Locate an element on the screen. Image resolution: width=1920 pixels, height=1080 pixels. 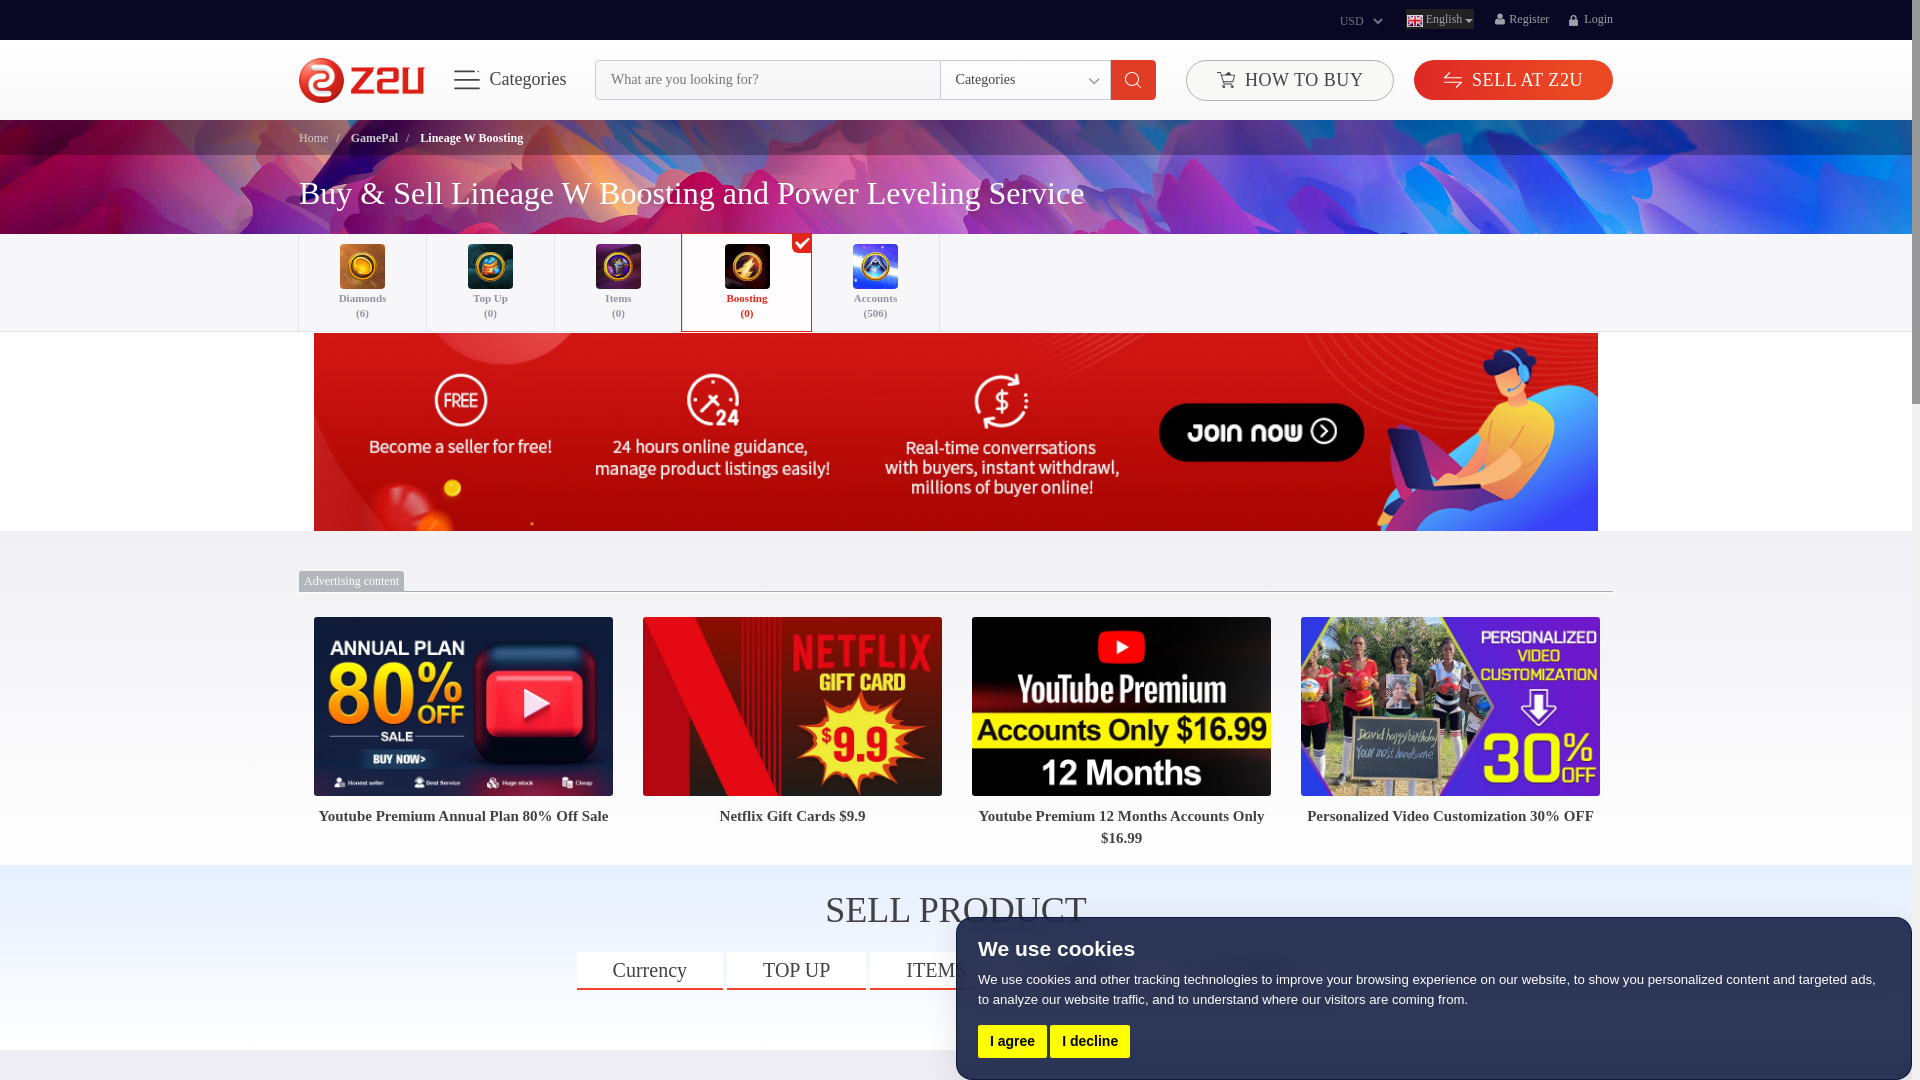
English is located at coordinates (1440, 18).